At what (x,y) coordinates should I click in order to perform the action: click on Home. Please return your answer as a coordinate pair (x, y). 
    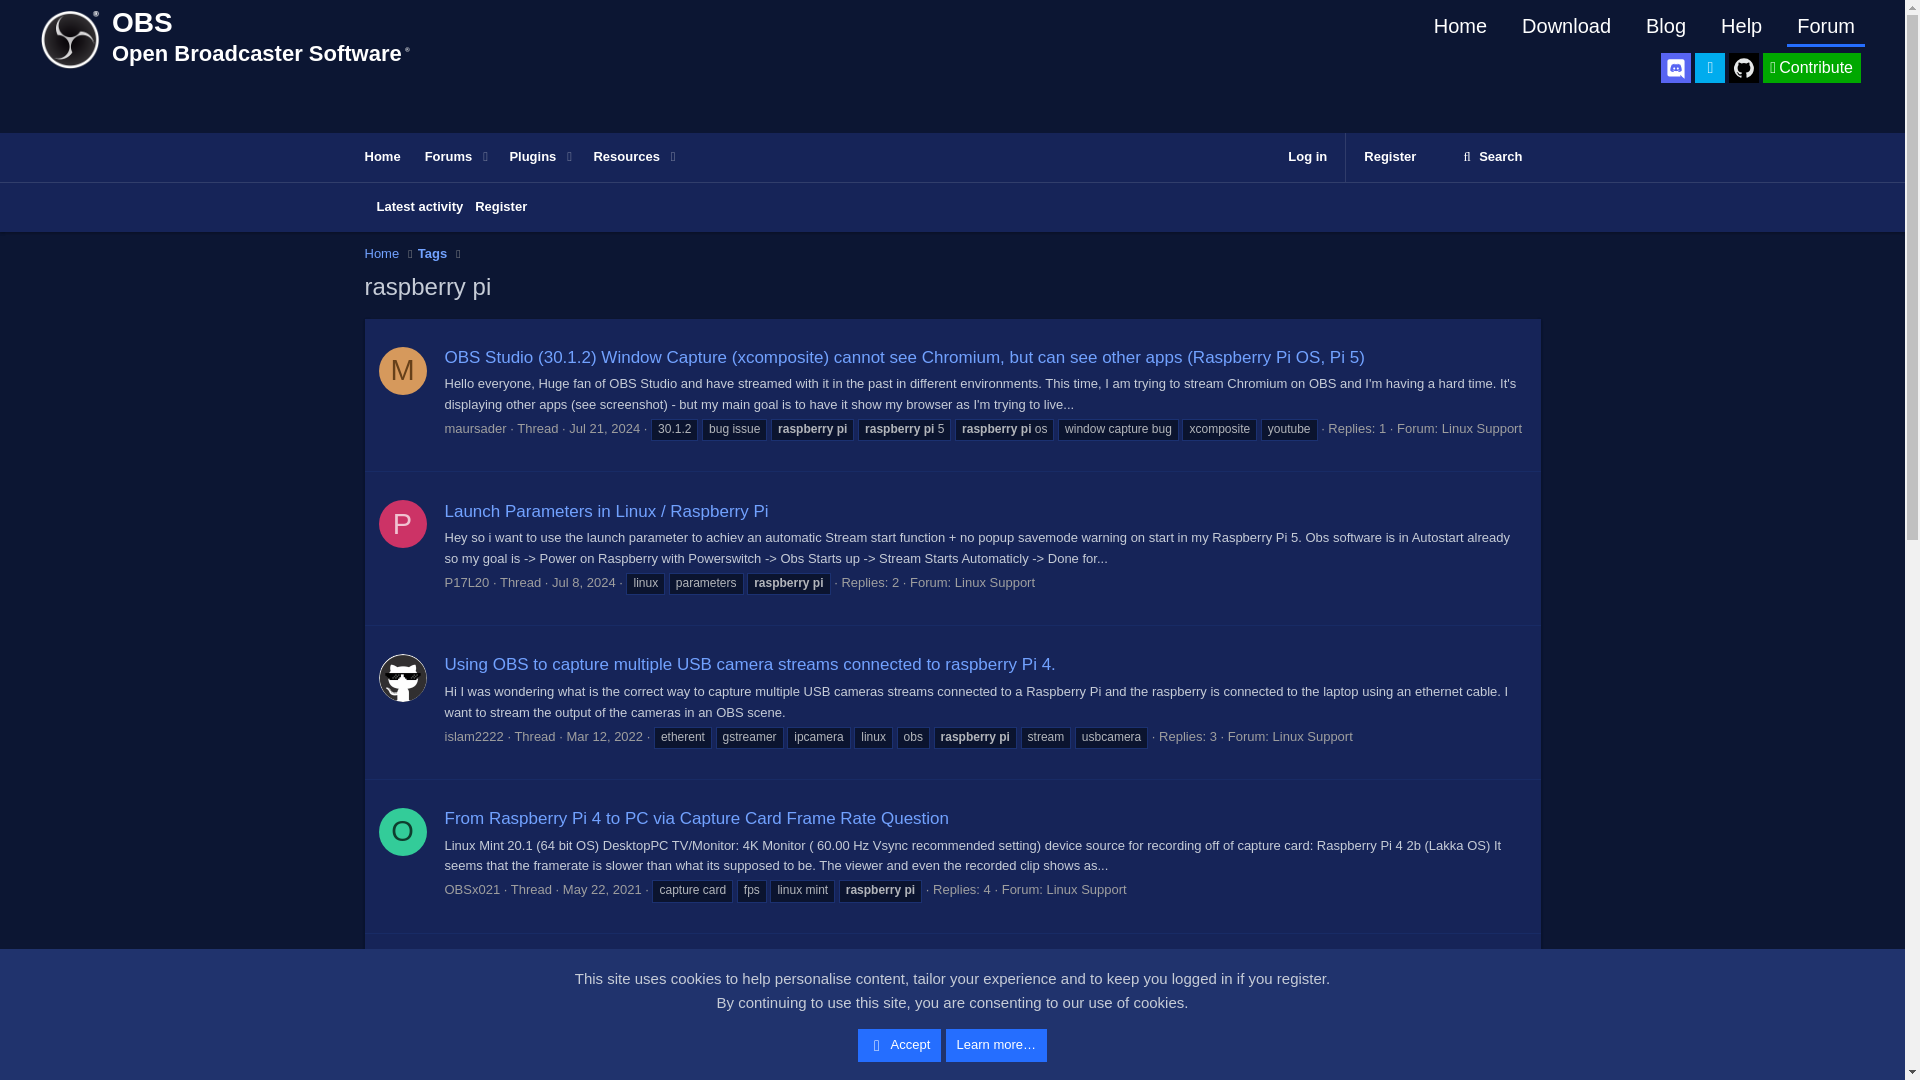
    Looking at the image, I should click on (432, 254).